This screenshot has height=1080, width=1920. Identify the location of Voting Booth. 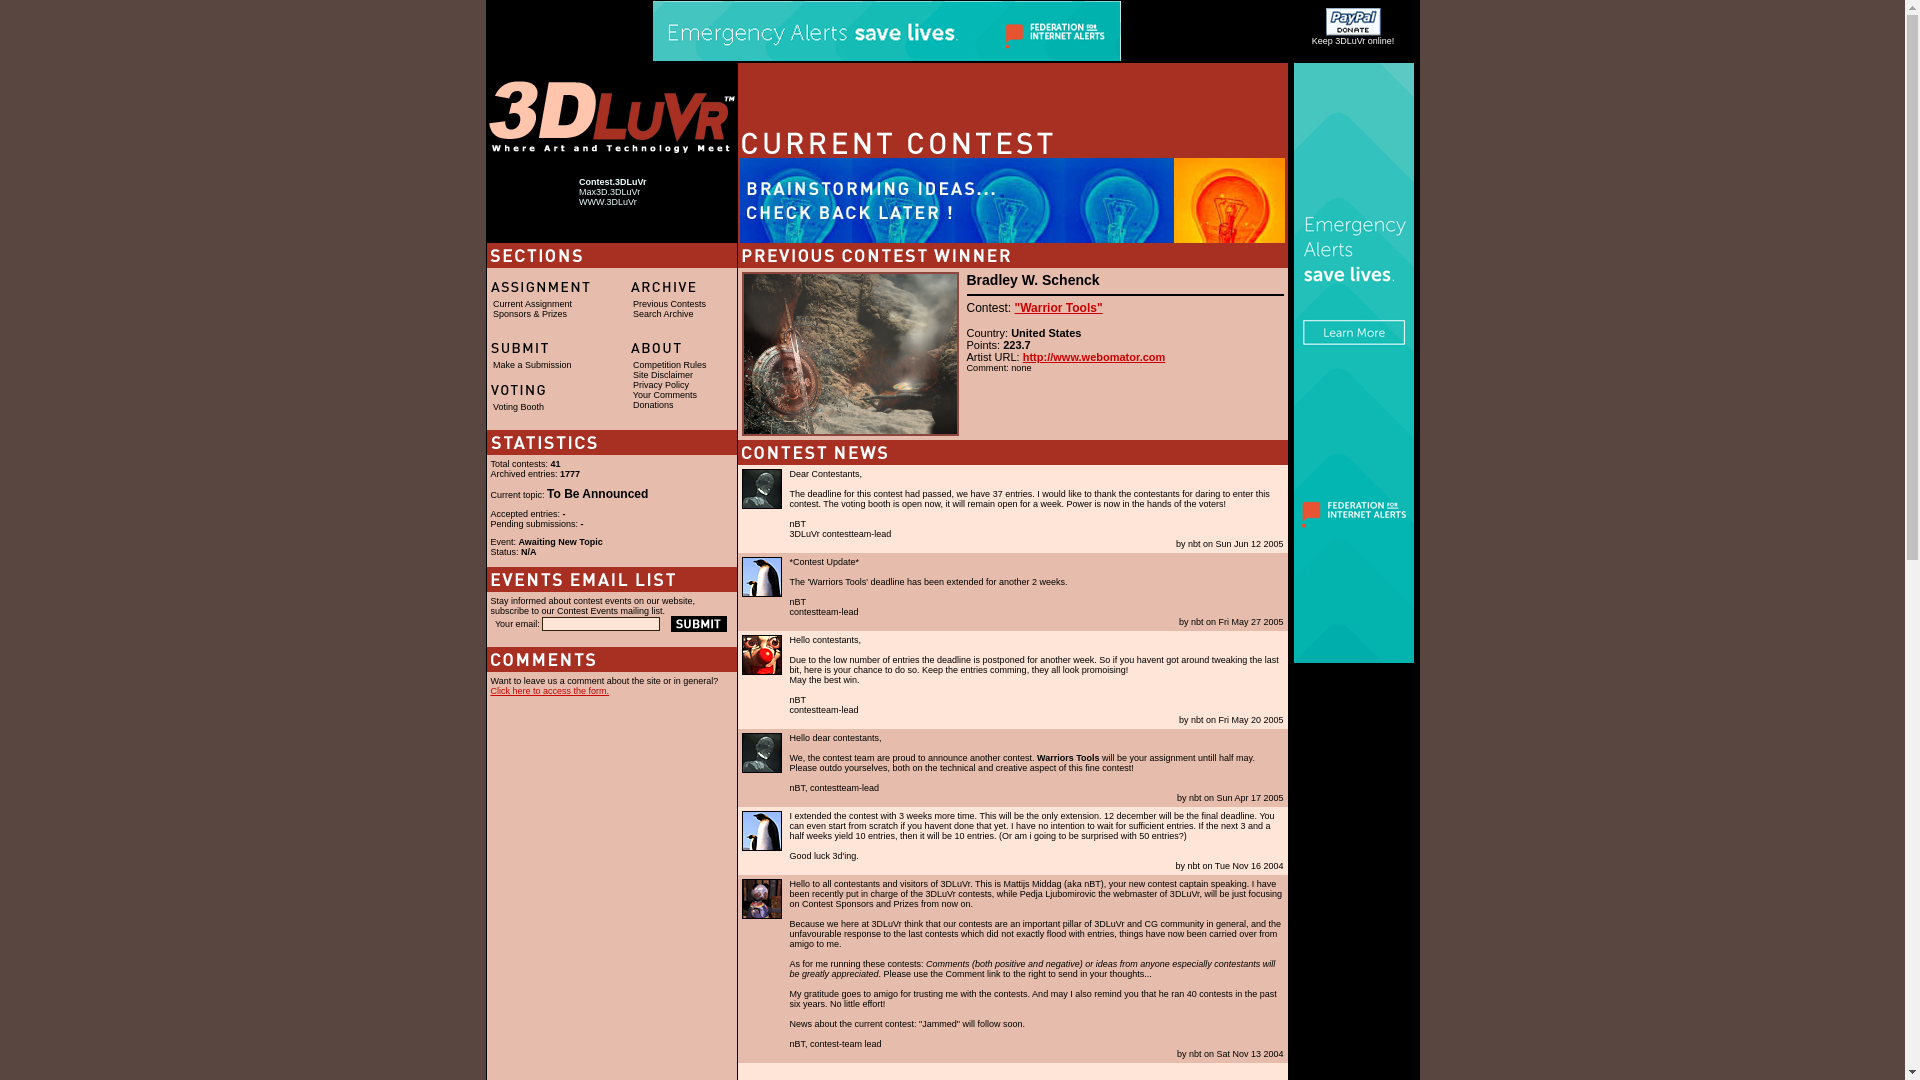
(518, 407).